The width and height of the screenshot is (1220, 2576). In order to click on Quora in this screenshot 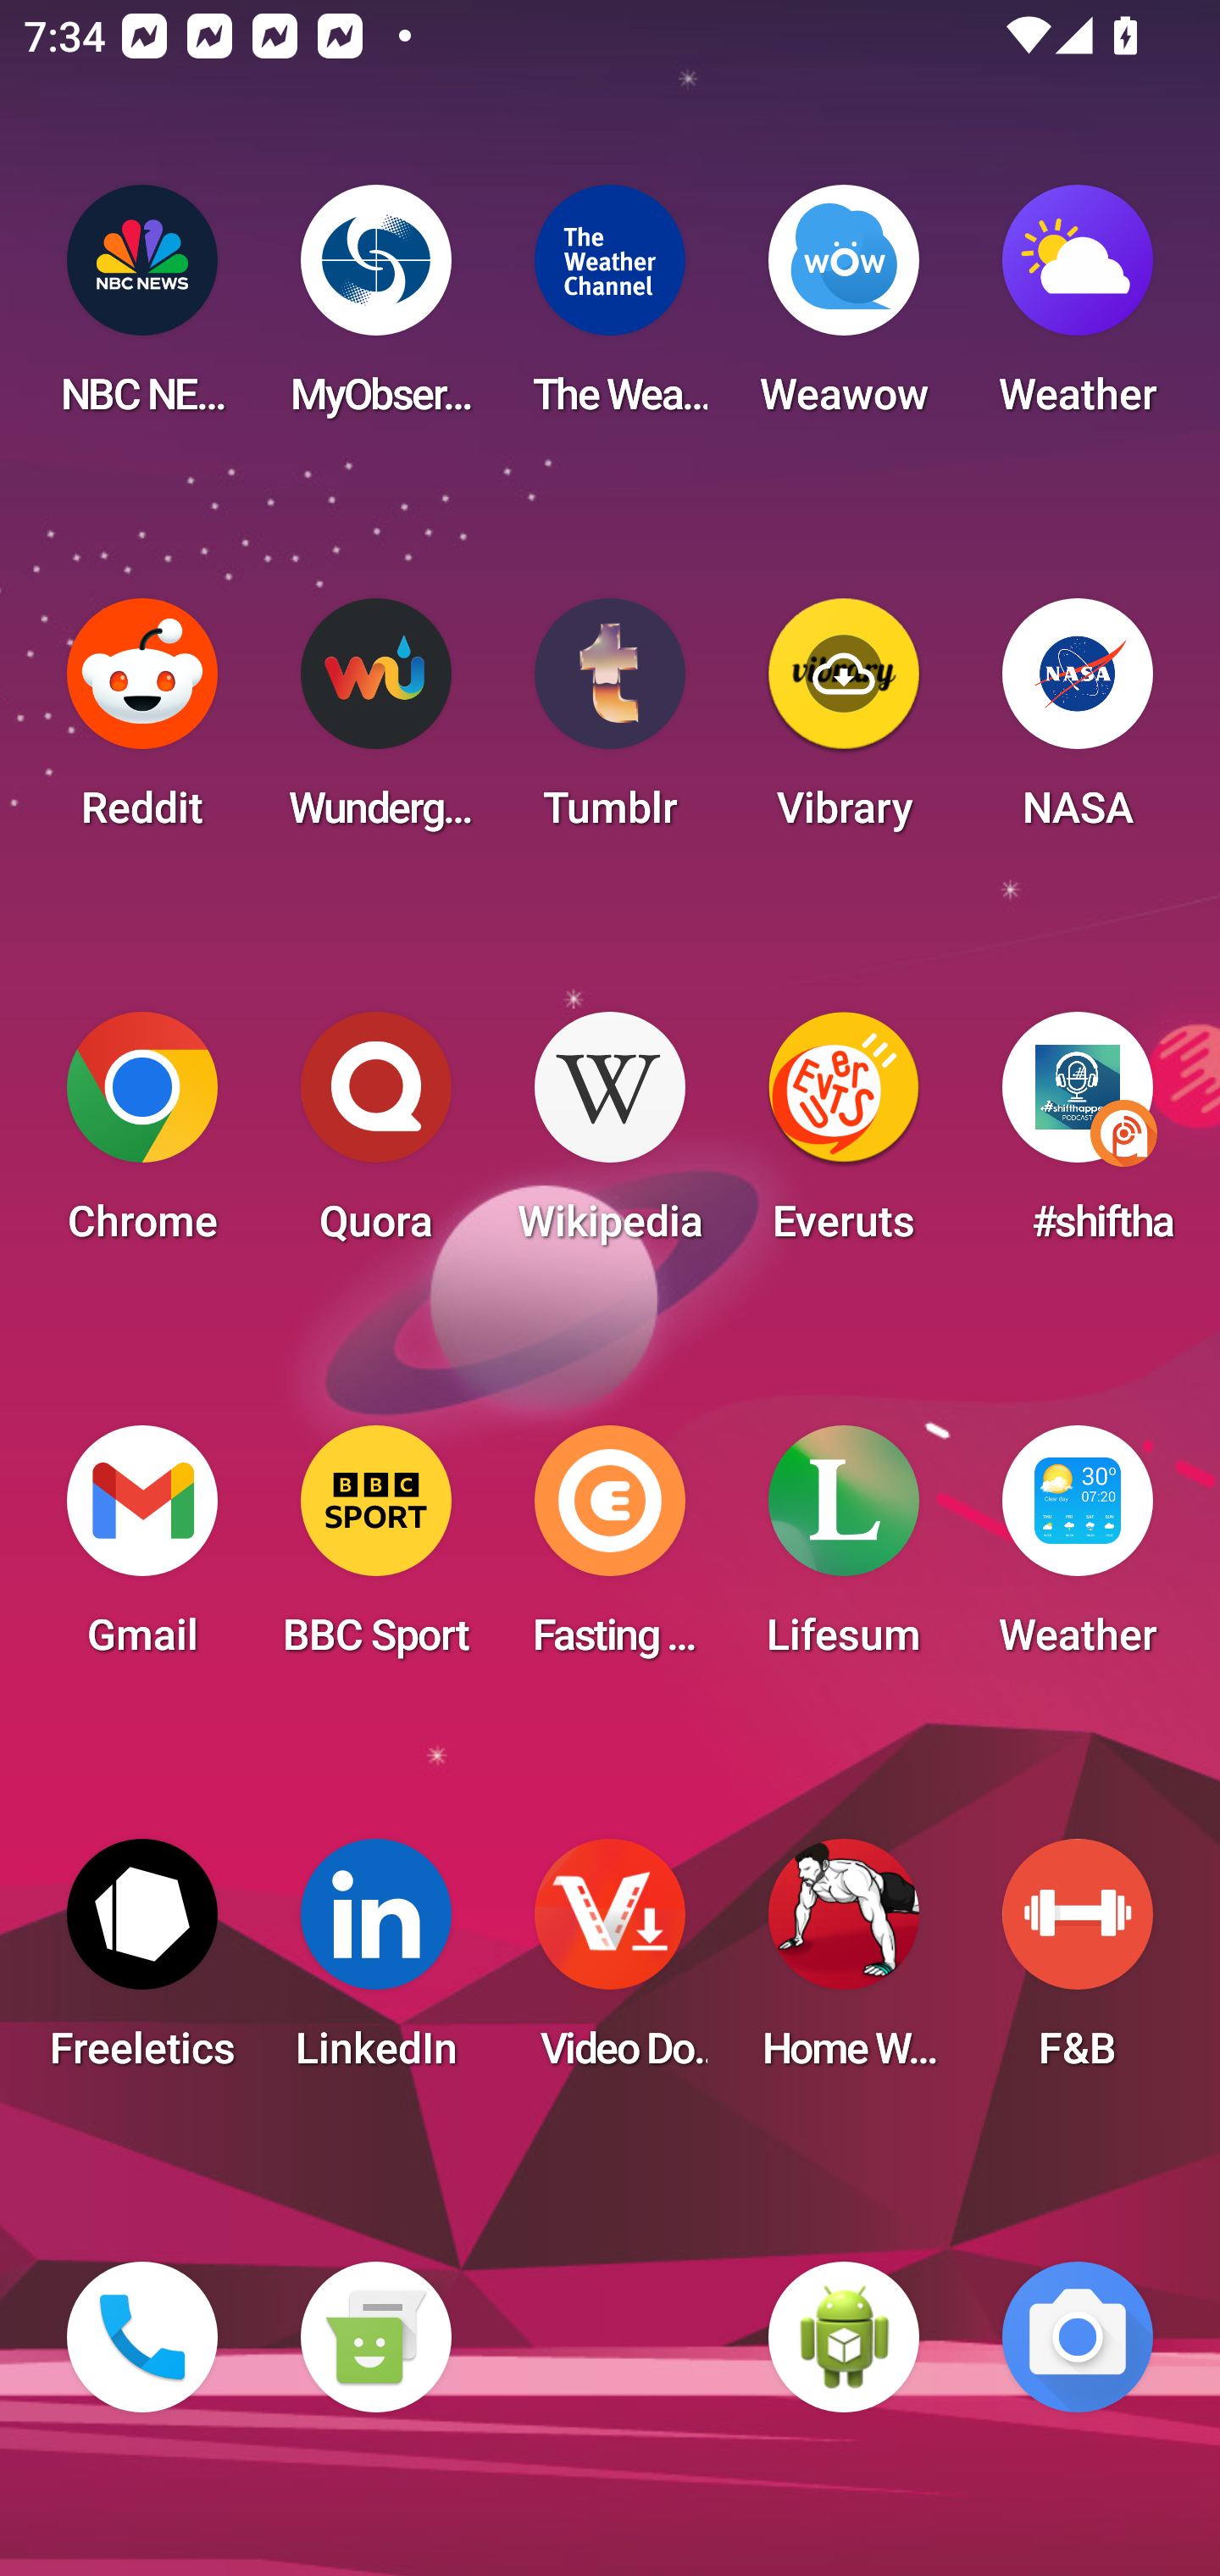, I will do `click(375, 1137)`.